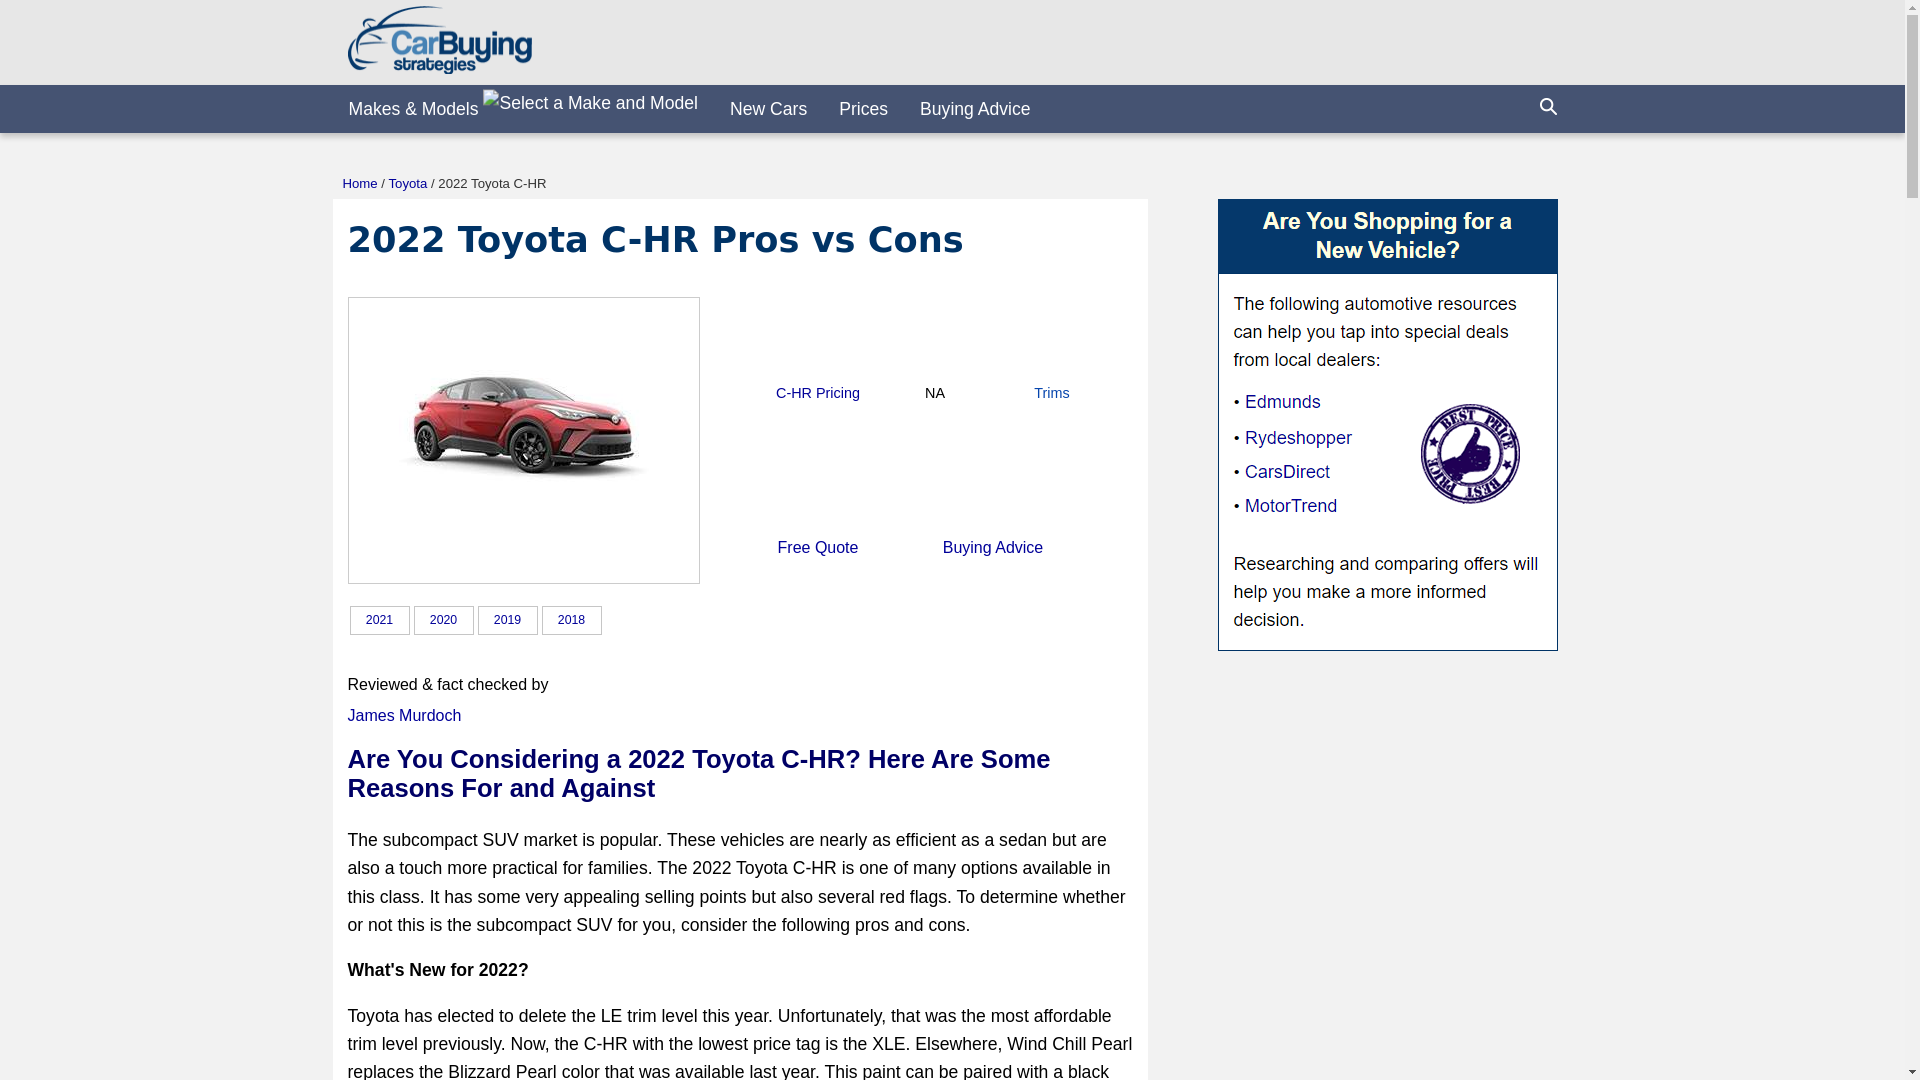  I want to click on C-HR Pricing, so click(818, 392).